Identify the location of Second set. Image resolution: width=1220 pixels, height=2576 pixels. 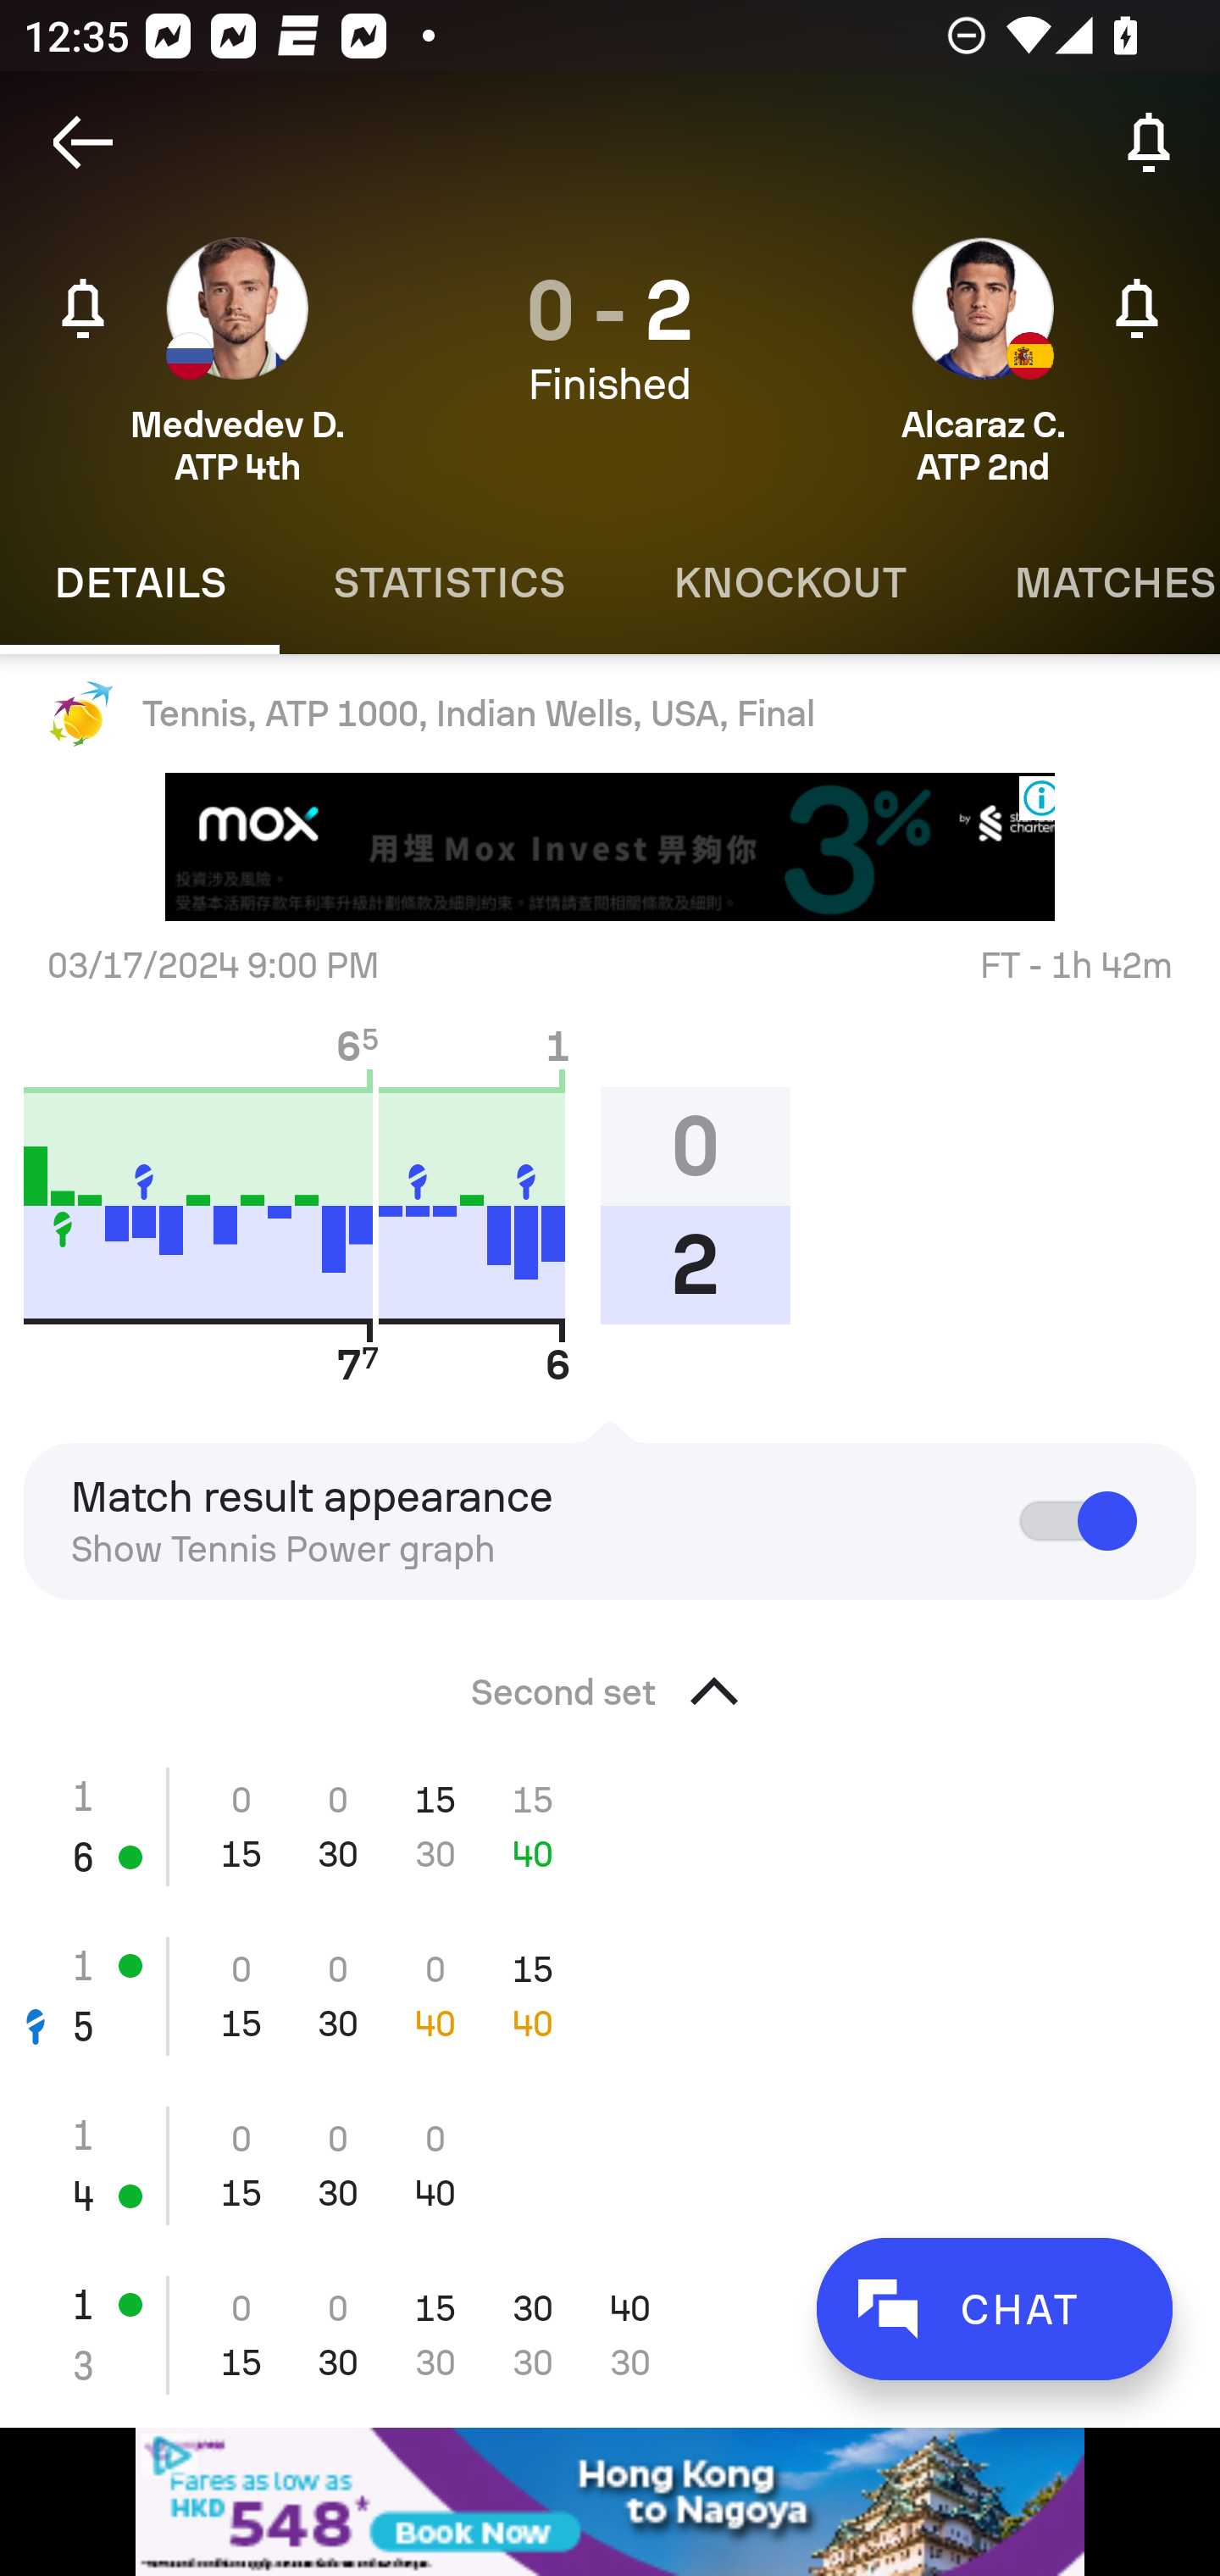
(610, 1682).